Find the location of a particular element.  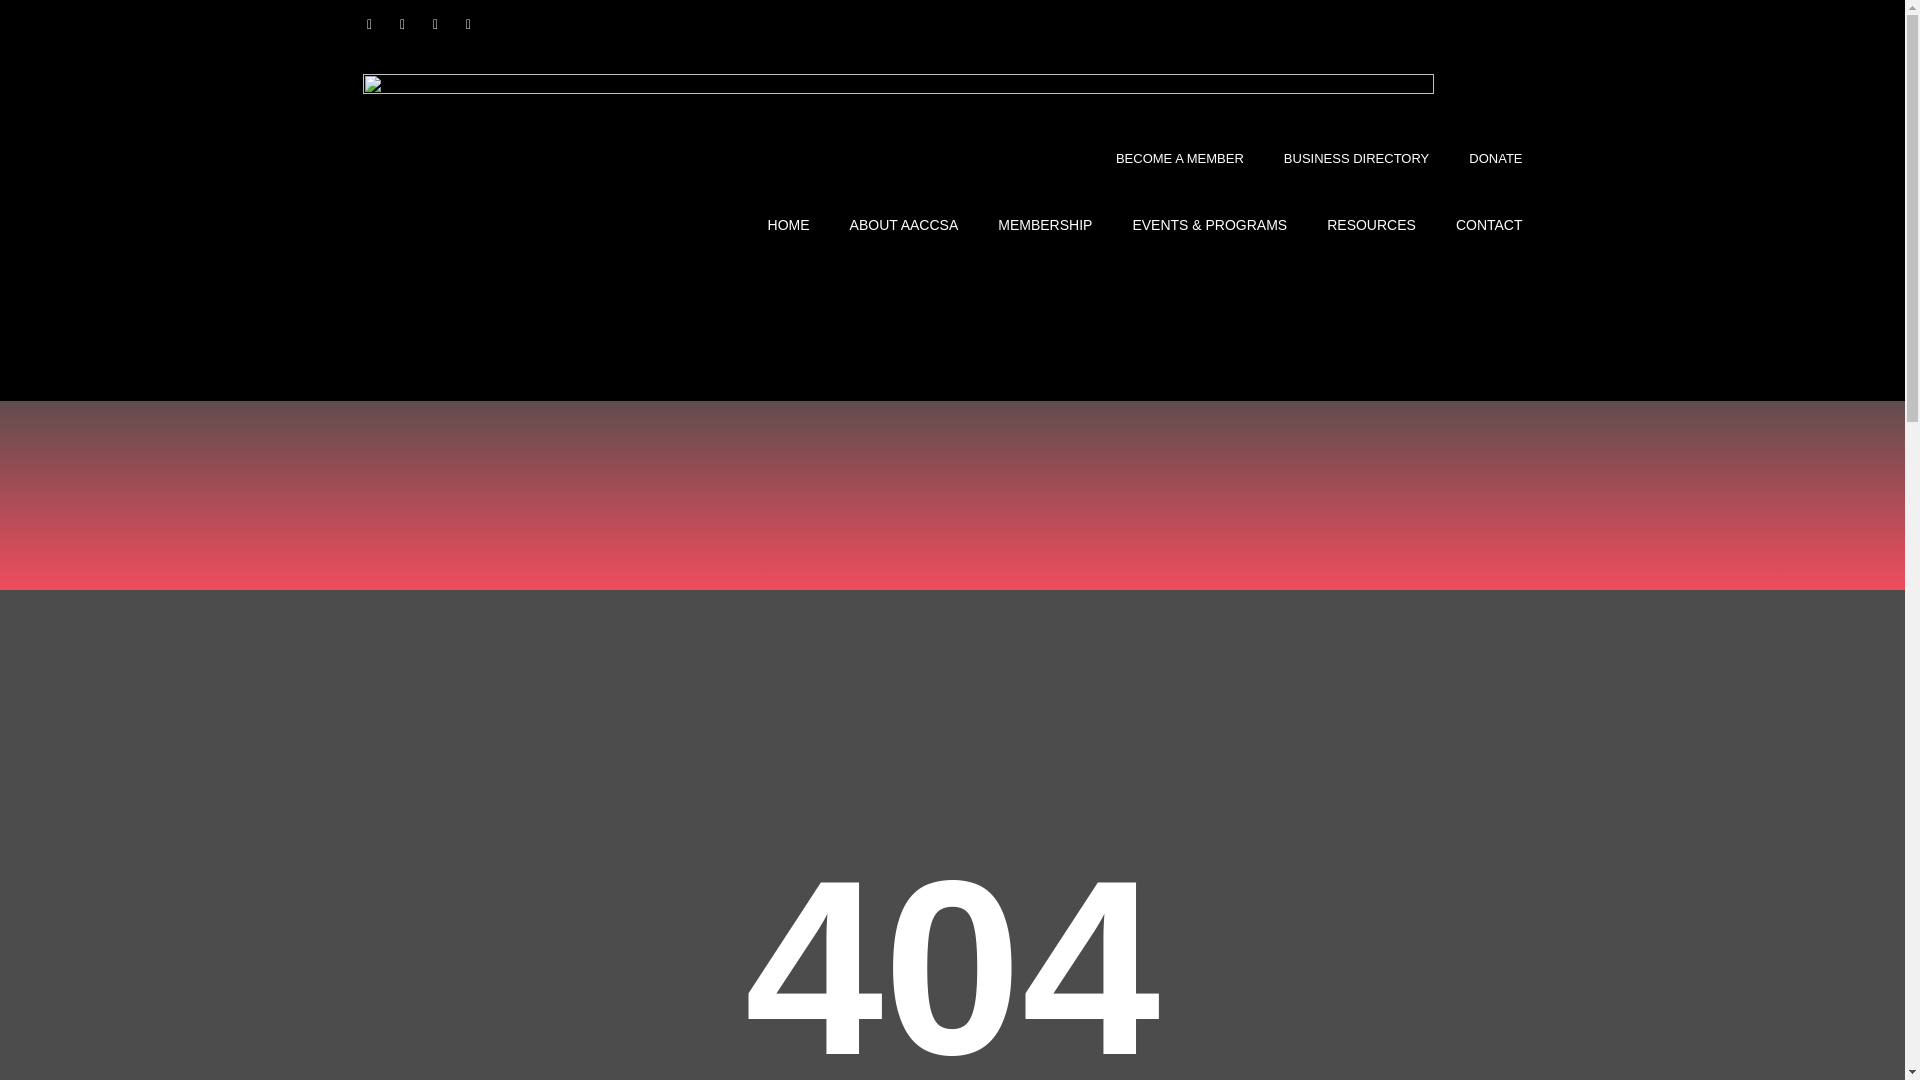

MEMBERSHIP is located at coordinates (1044, 224).